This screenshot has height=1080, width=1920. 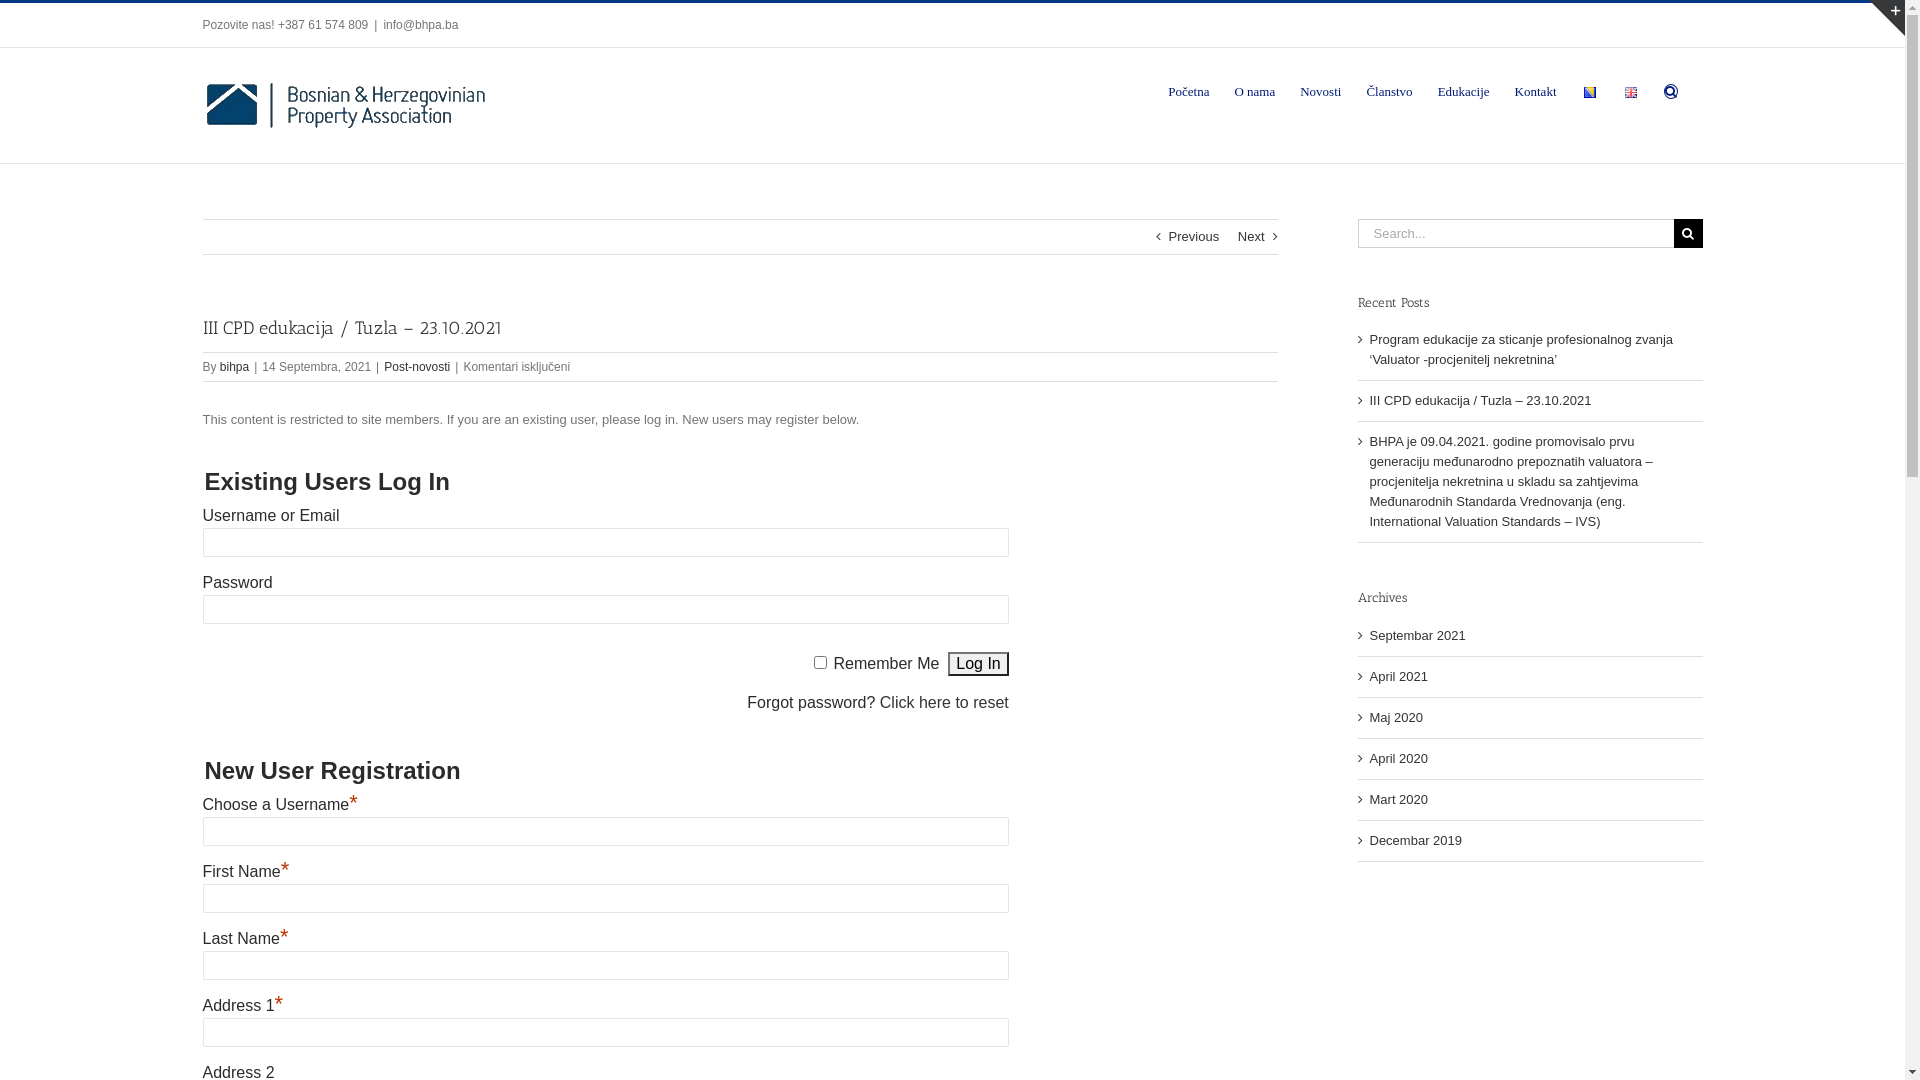 What do you see at coordinates (1400, 676) in the screenshot?
I see `April 2021` at bounding box center [1400, 676].